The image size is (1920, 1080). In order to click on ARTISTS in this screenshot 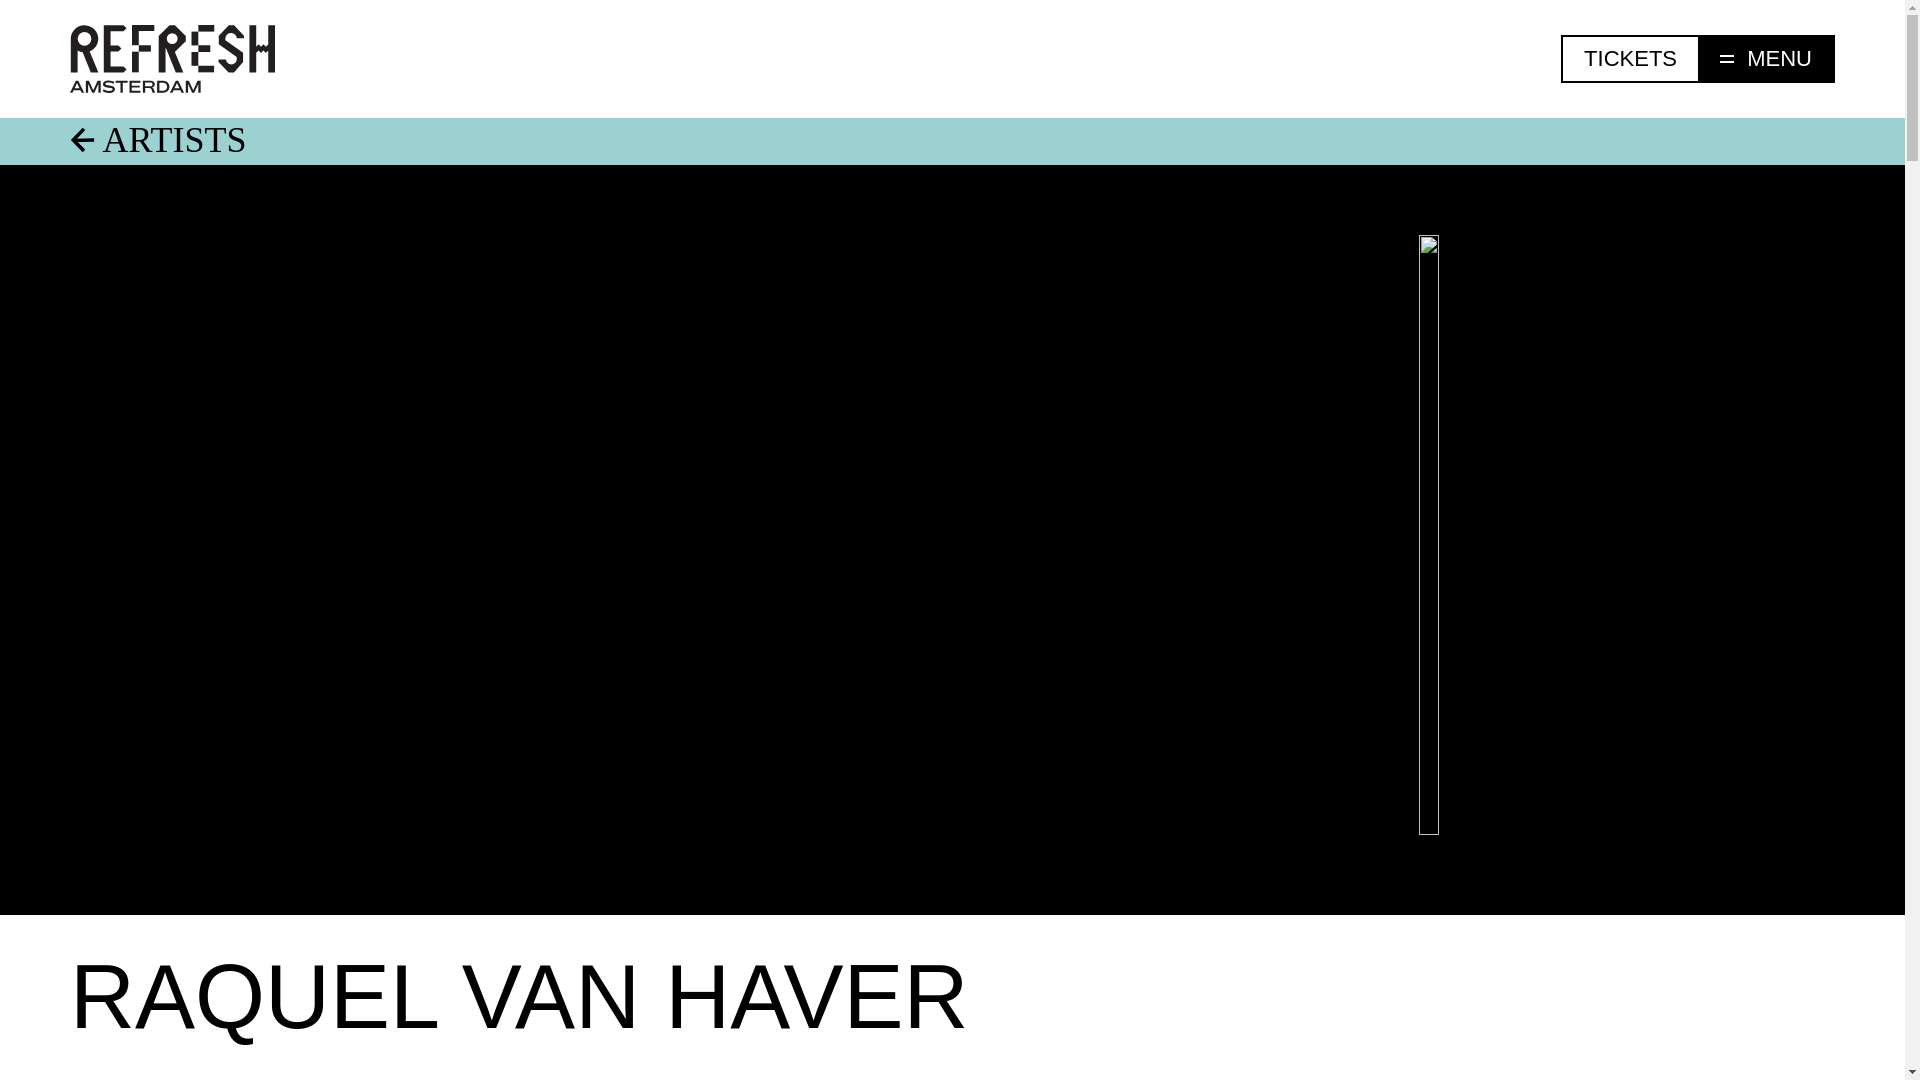, I will do `click(952, 140)`.